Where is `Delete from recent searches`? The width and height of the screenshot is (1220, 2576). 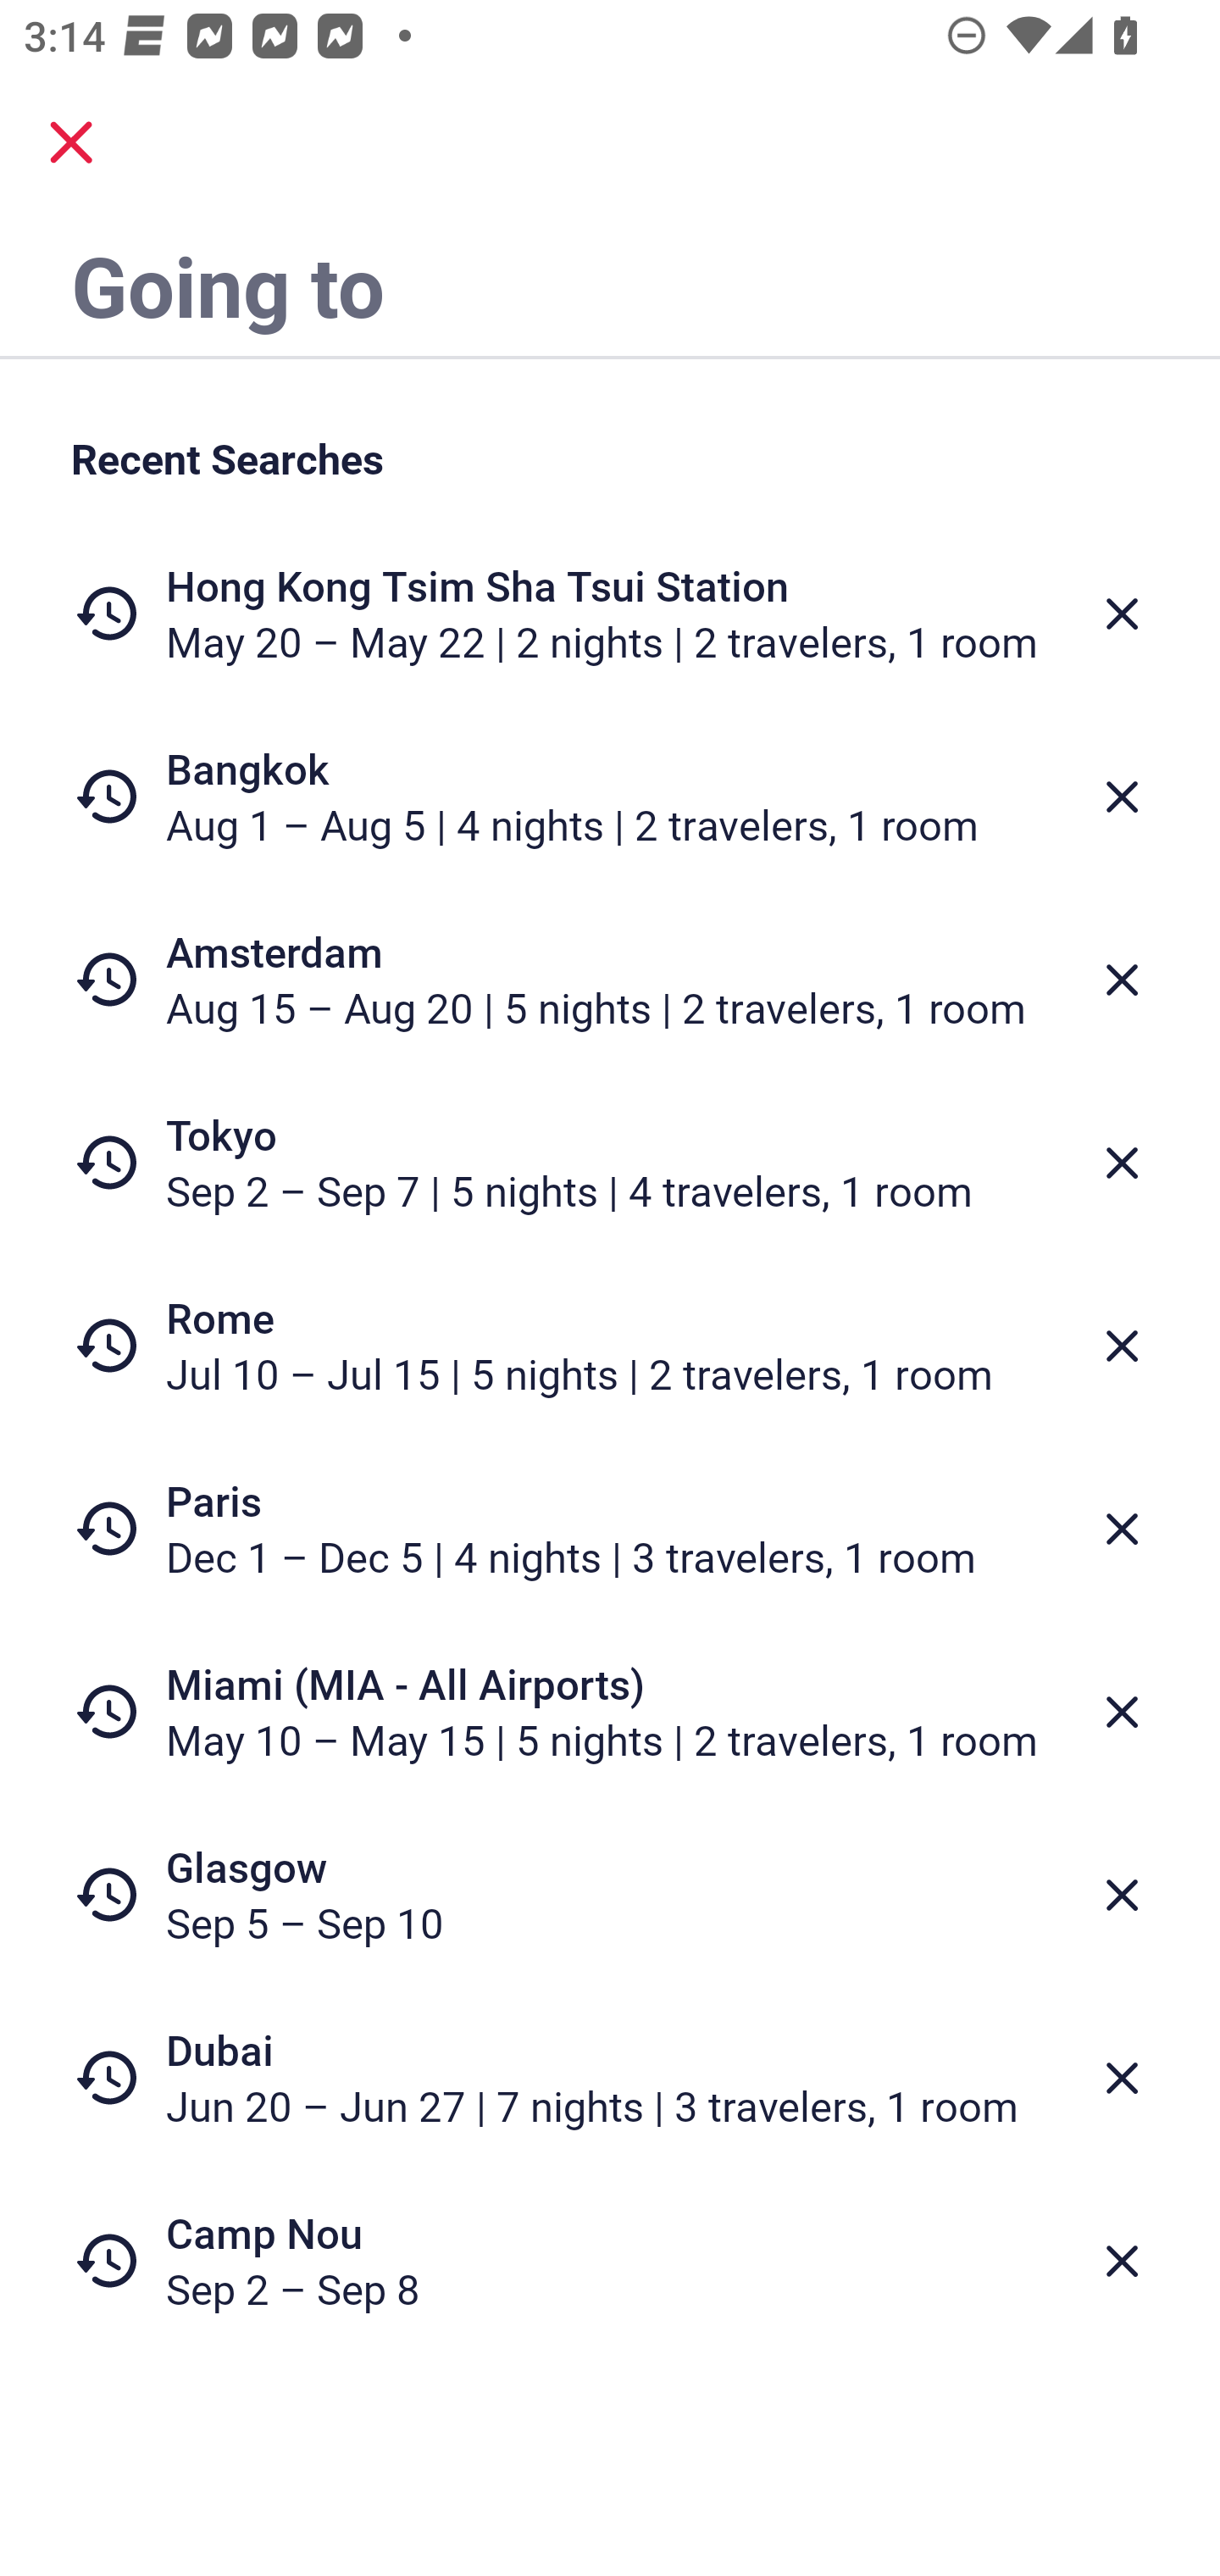
Delete from recent searches is located at coordinates (1122, 1712).